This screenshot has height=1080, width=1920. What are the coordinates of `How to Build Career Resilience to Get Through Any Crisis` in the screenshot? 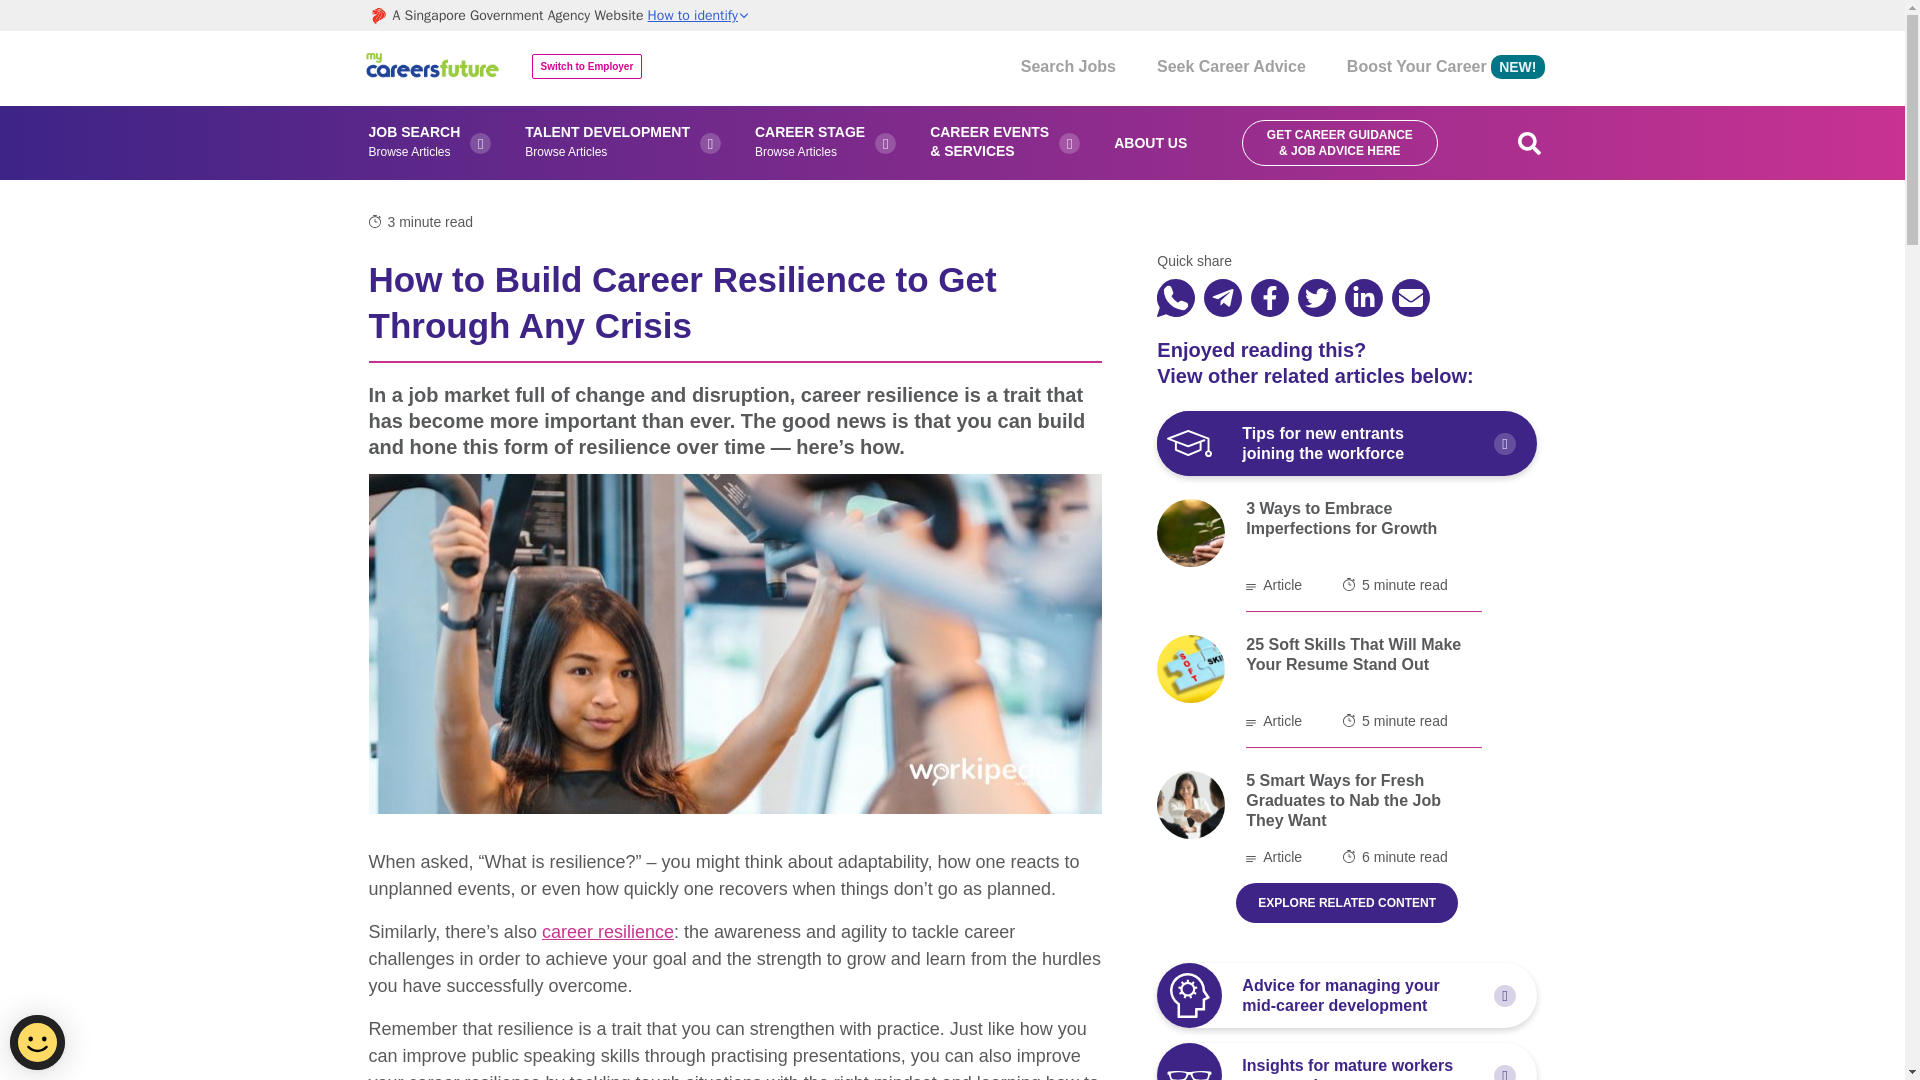 It's located at (1222, 298).